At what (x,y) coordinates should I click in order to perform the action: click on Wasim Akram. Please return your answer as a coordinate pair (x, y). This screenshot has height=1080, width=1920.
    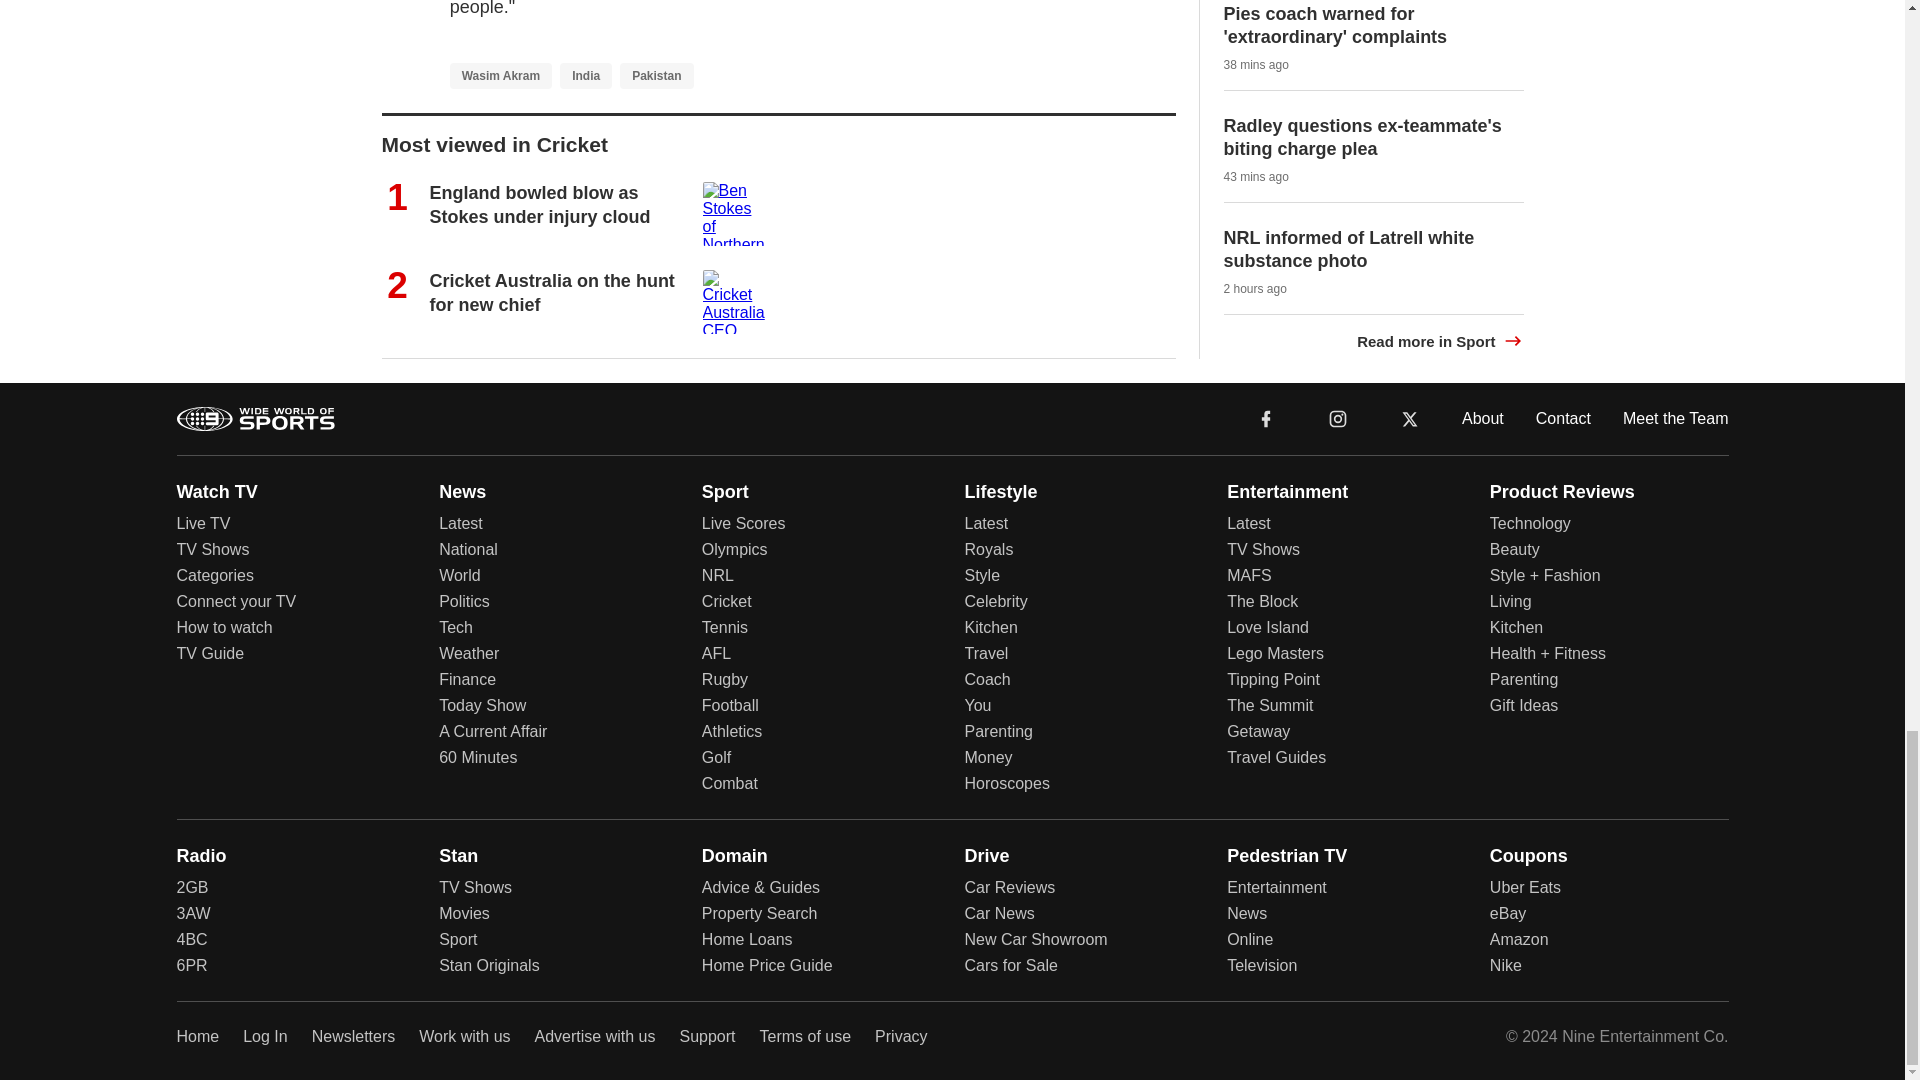
    Looking at the image, I should click on (500, 75).